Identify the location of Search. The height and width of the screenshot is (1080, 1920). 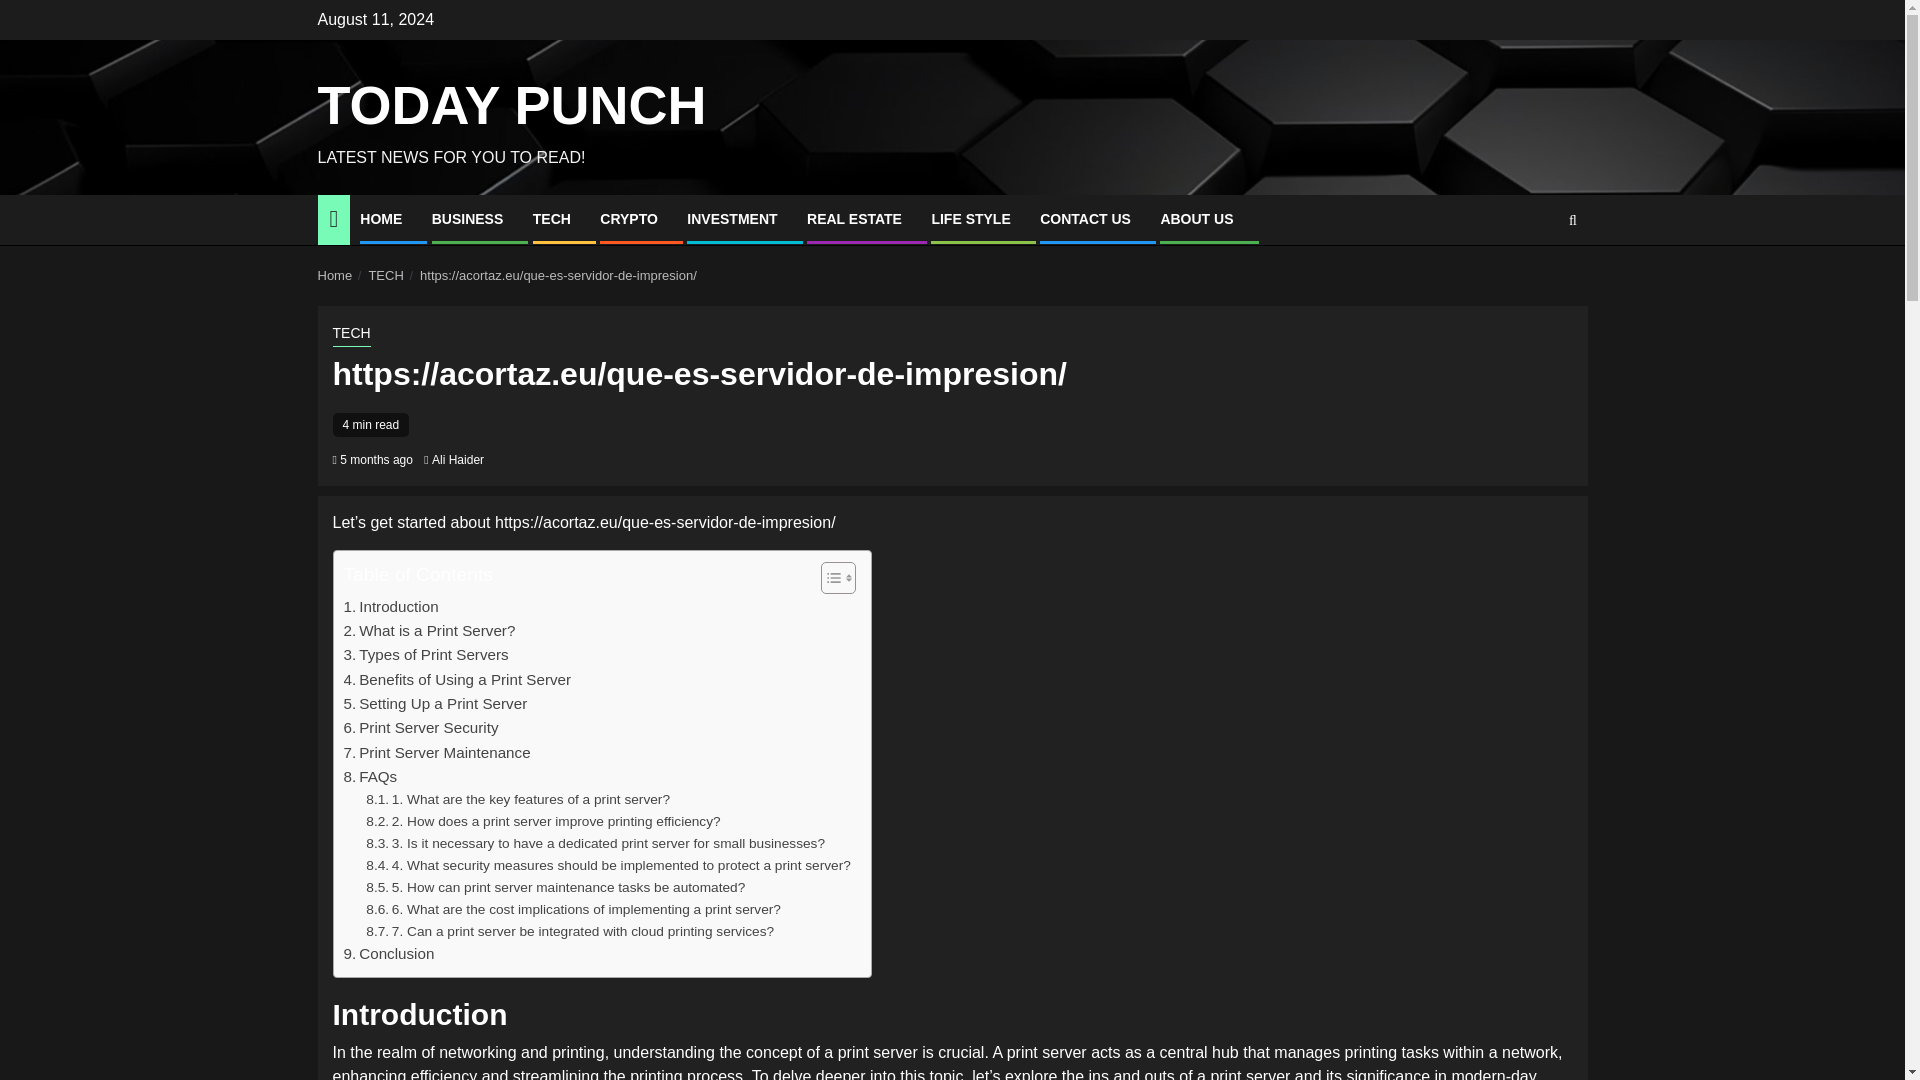
(1534, 281).